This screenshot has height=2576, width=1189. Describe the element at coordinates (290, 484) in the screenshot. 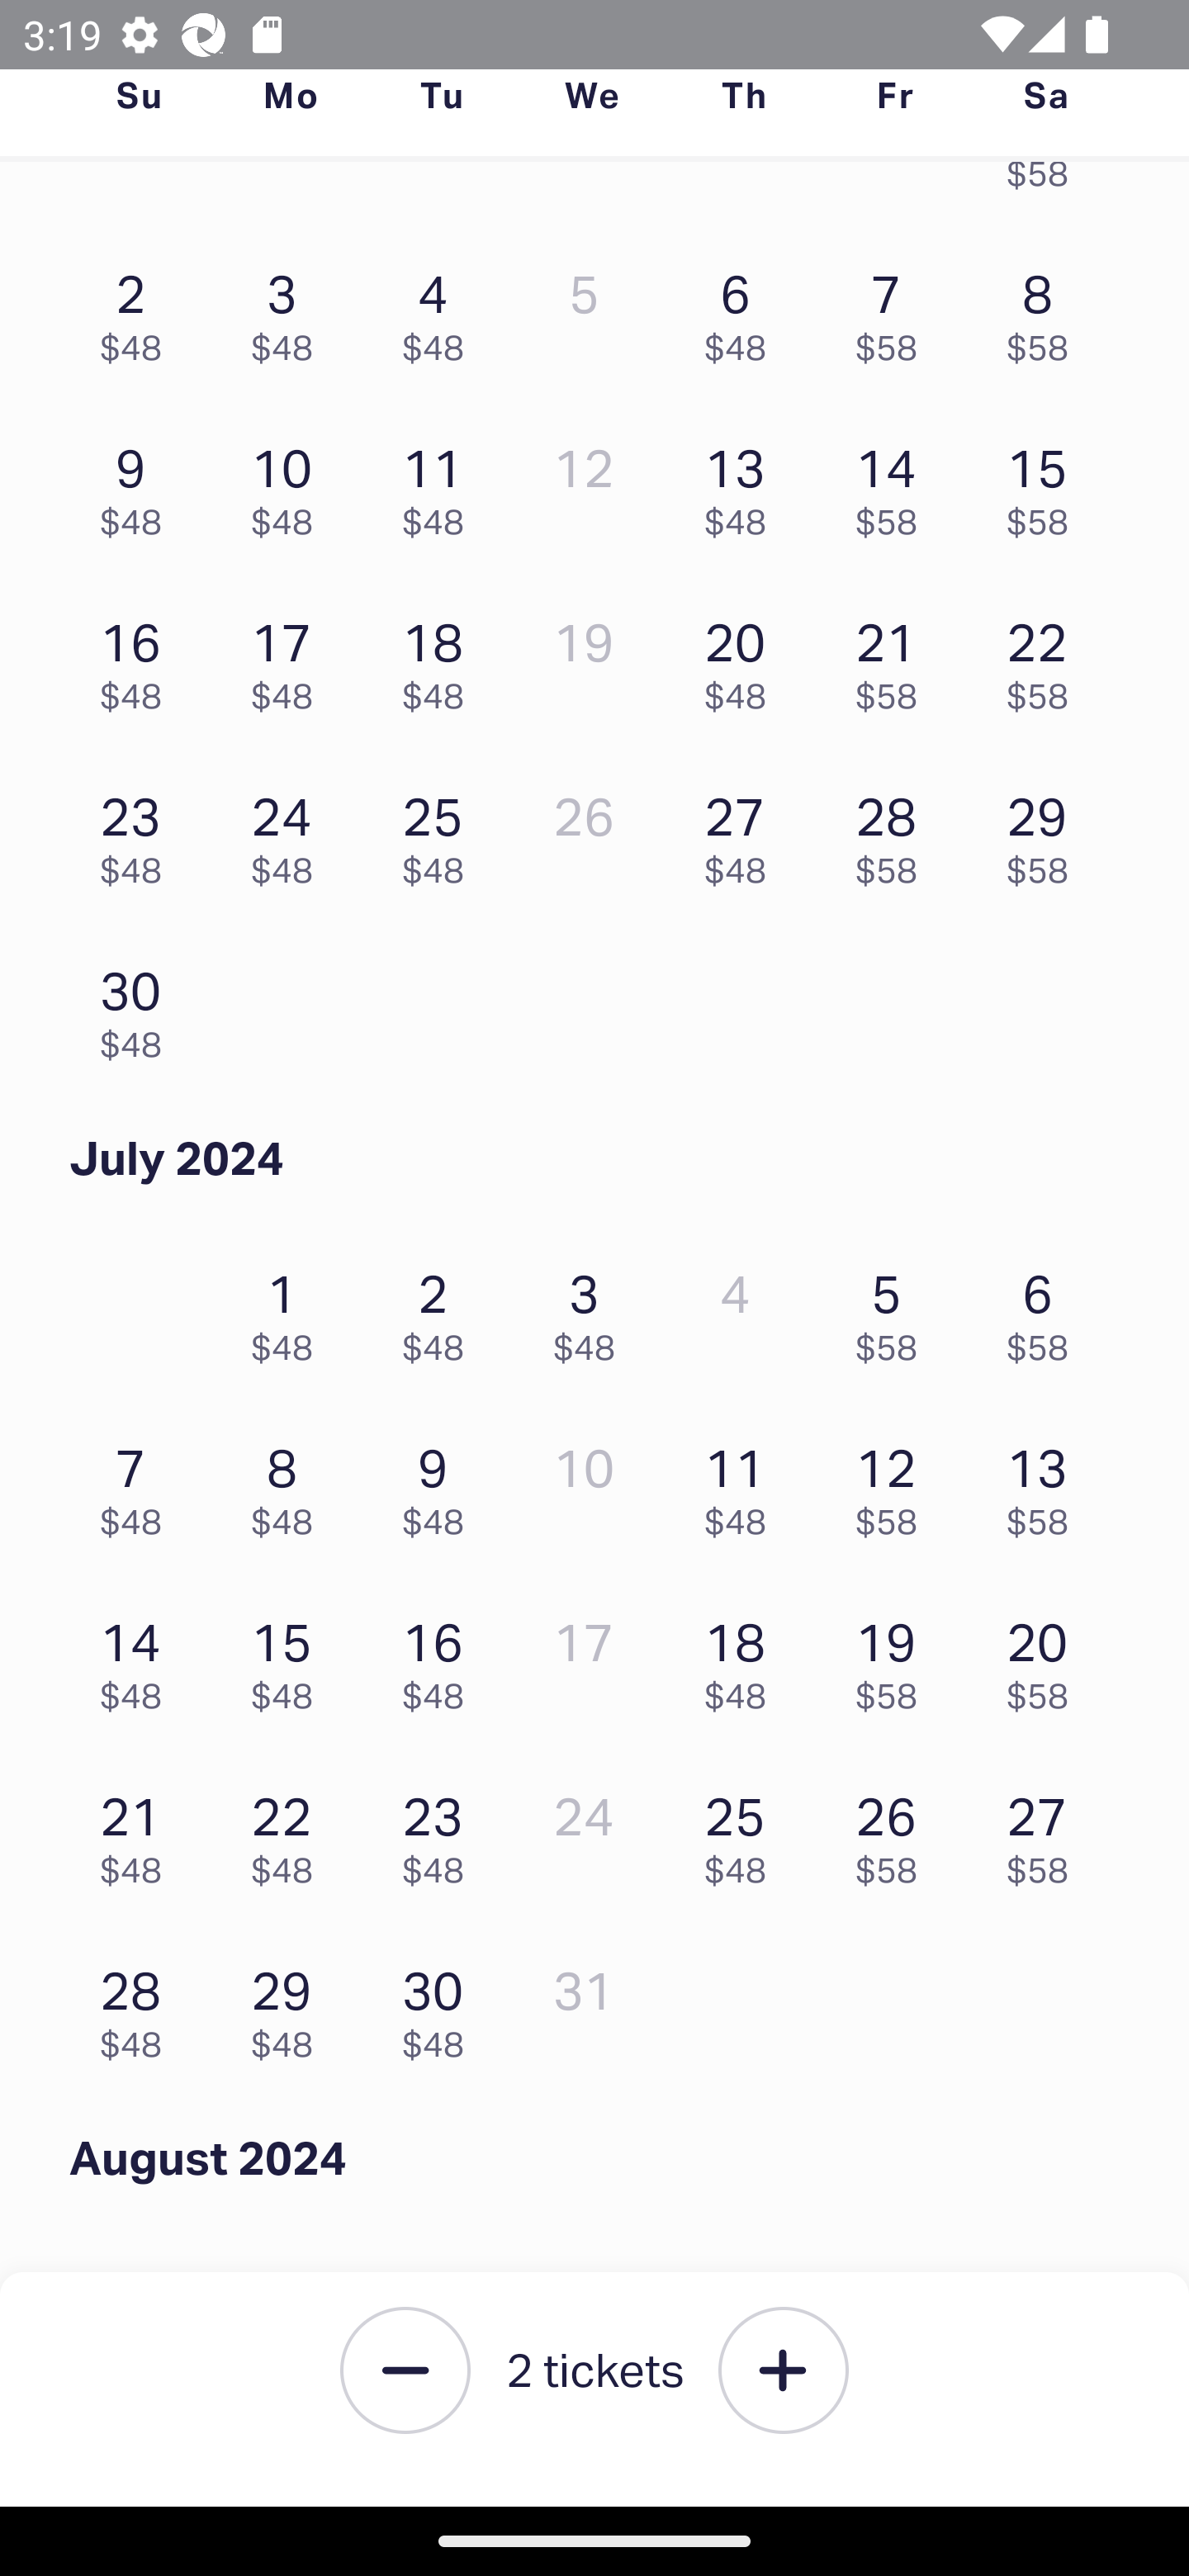

I see `10 $48` at that location.